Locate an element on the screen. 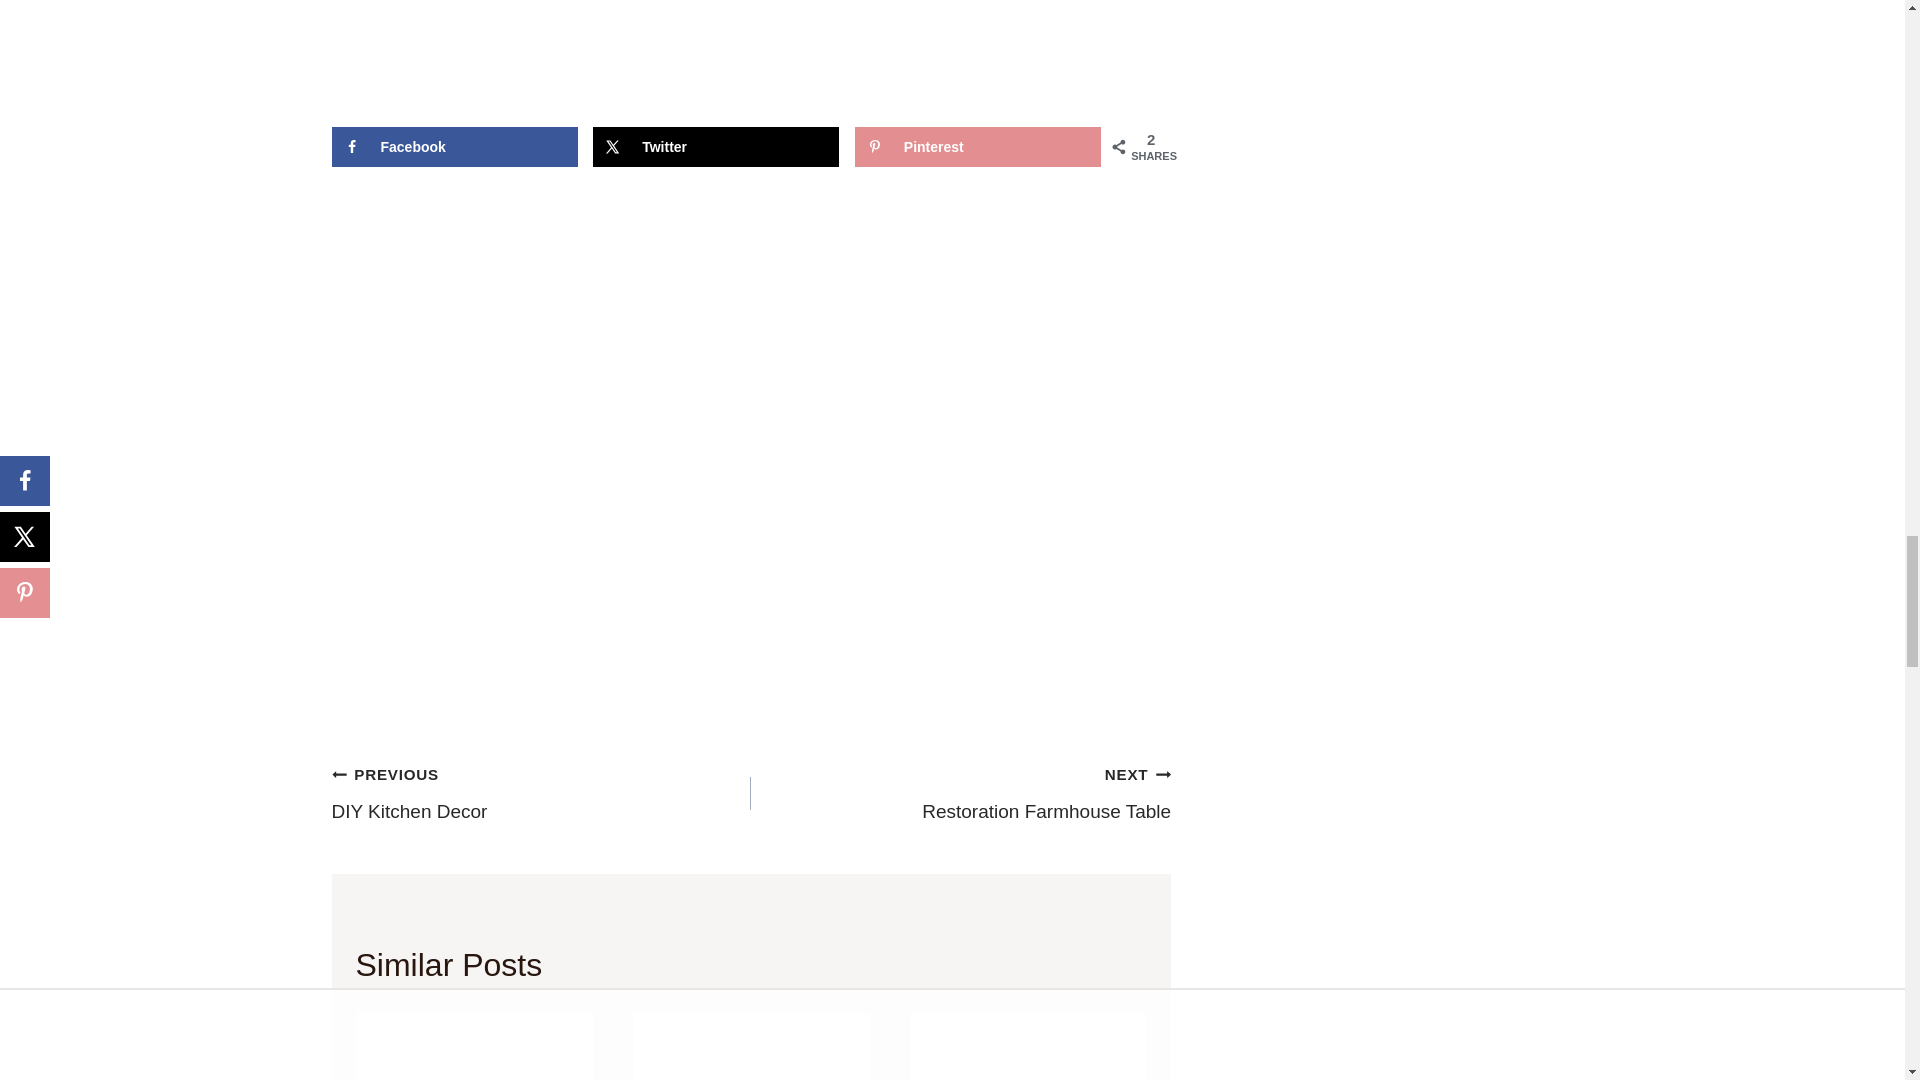  Save to Pinterest is located at coordinates (977, 147).